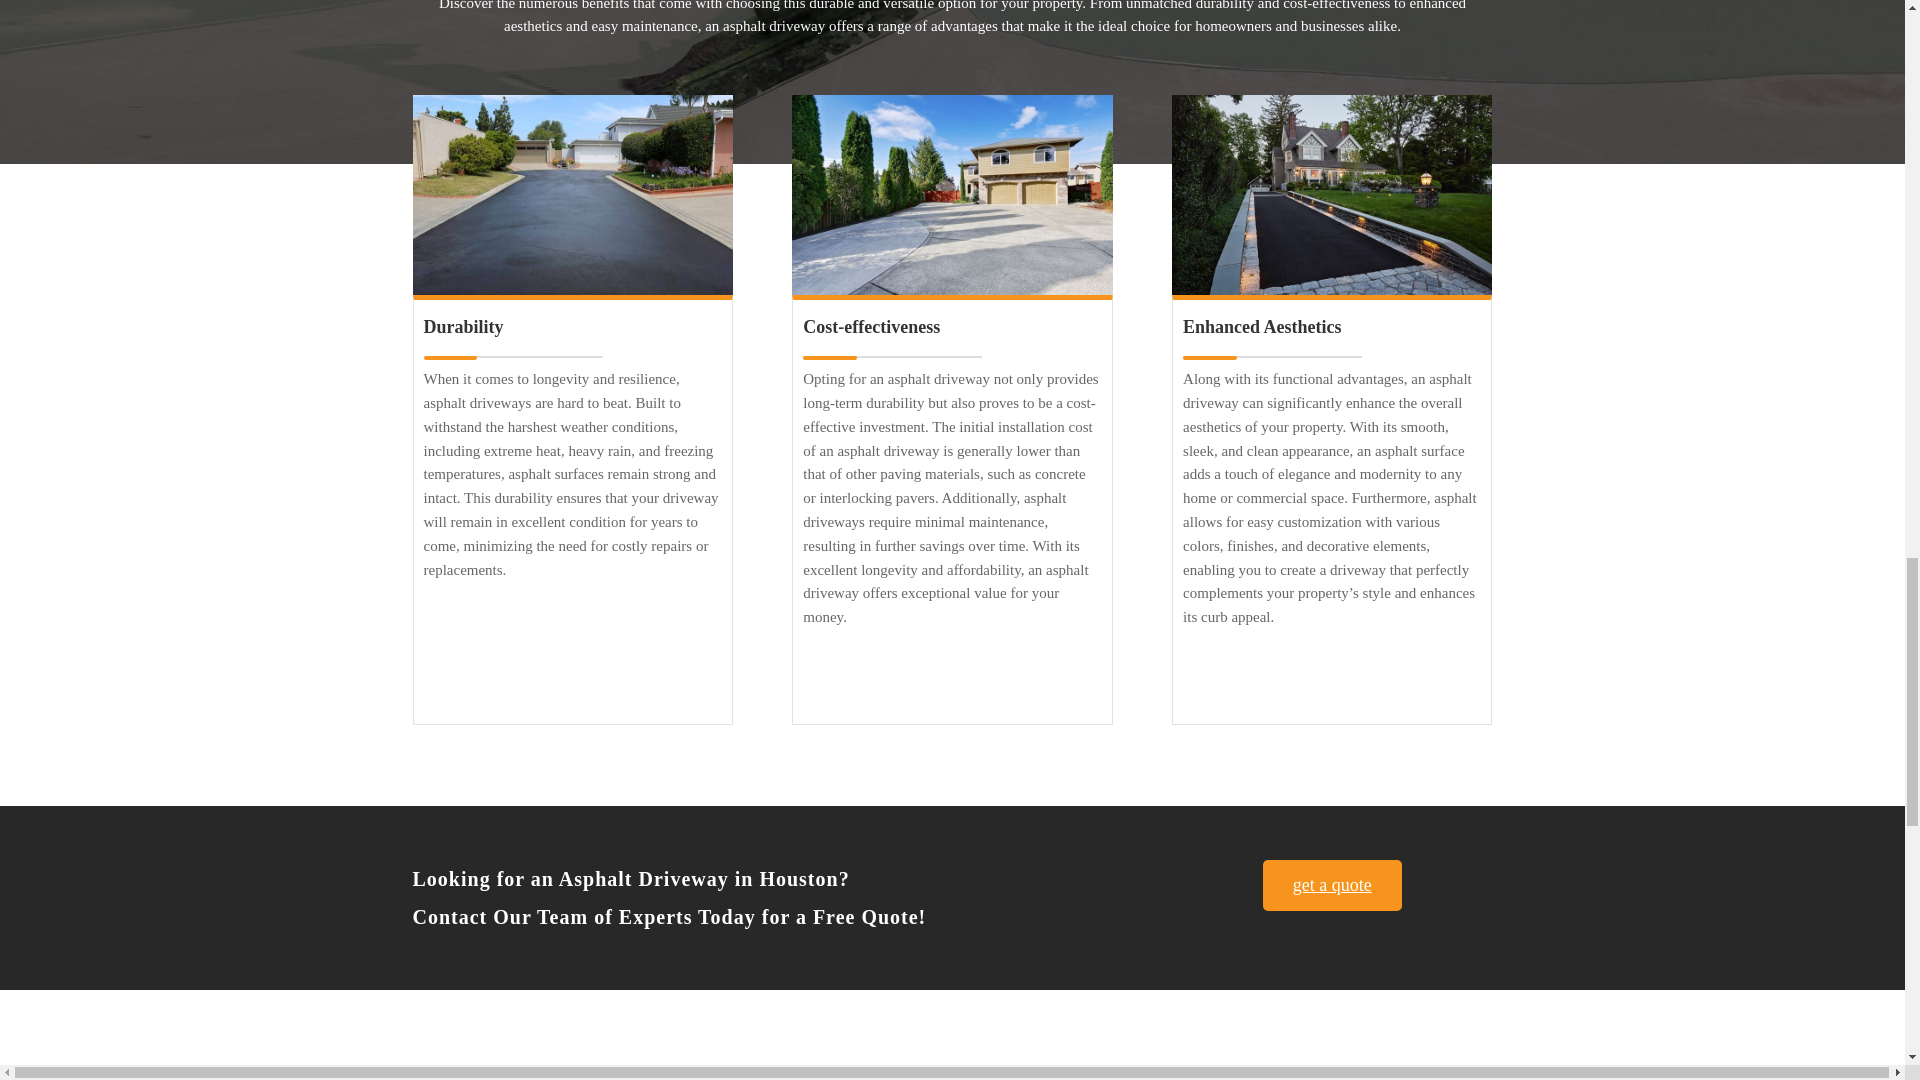 This screenshot has height=1080, width=1920. I want to click on get a quote, so click(1332, 885).